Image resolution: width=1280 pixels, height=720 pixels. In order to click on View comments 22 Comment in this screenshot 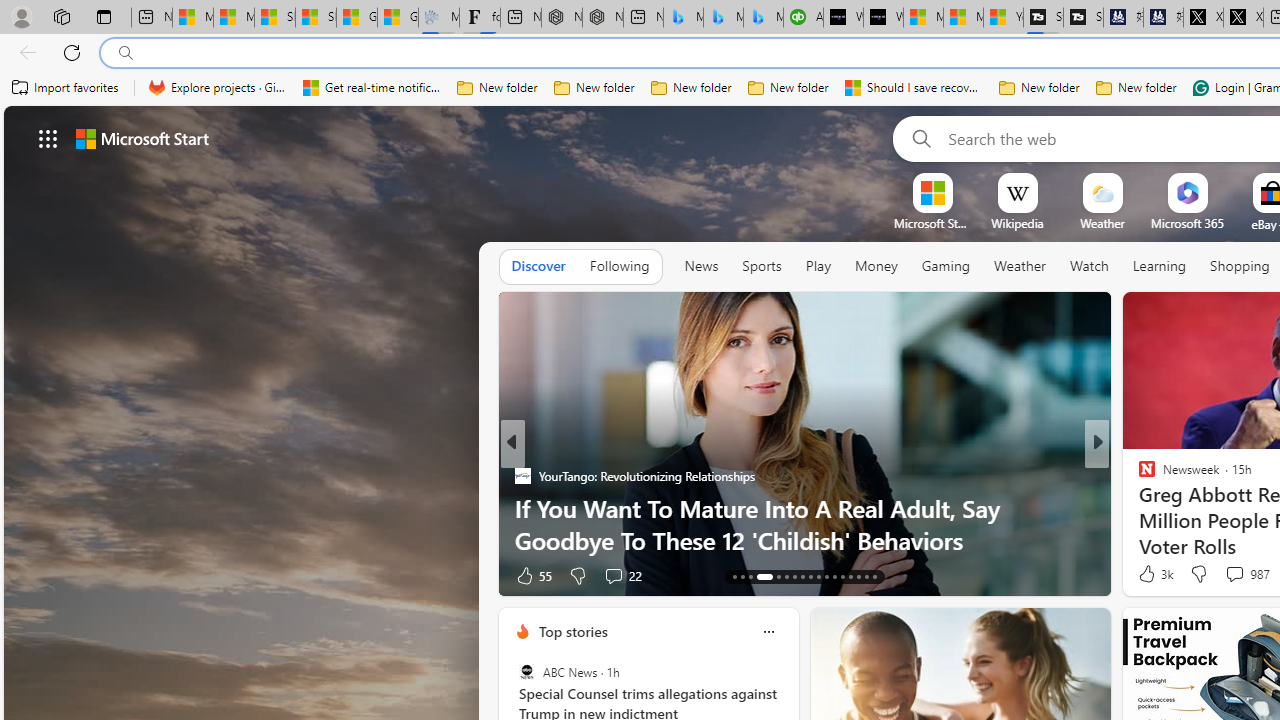, I will do `click(1244, 574)`.